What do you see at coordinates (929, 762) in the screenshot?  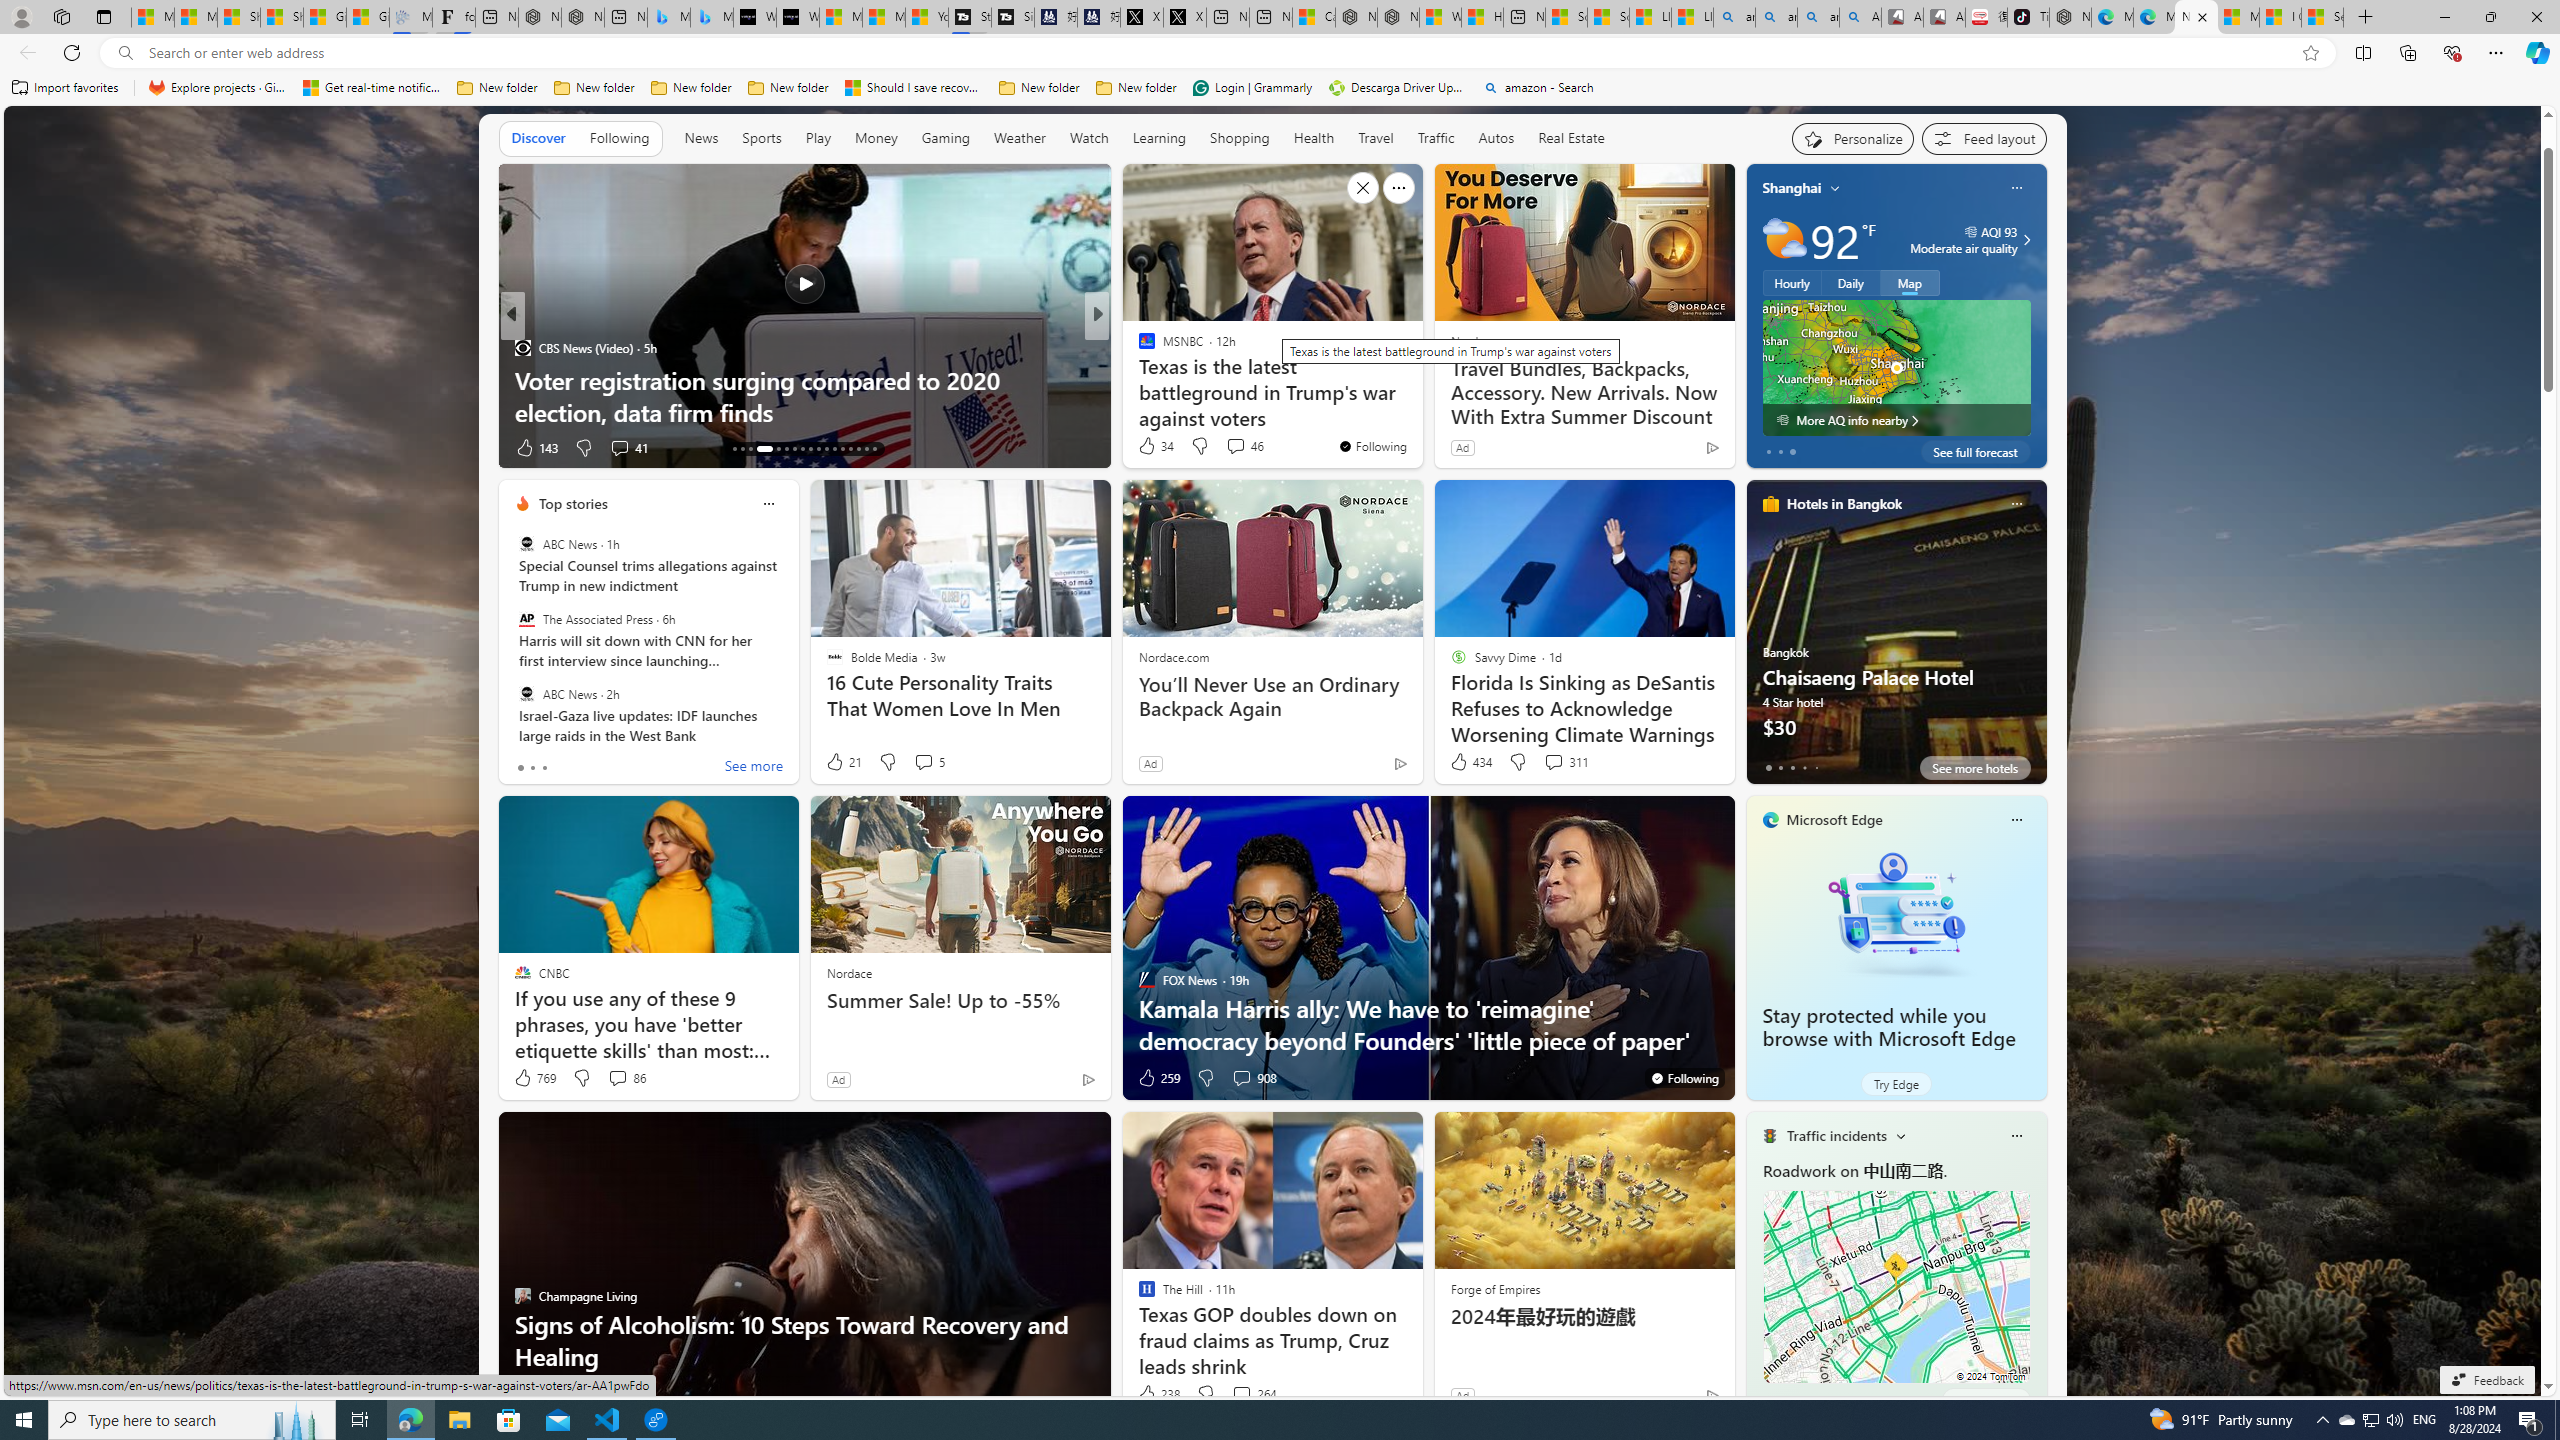 I see `View comments 5 Comment` at bounding box center [929, 762].